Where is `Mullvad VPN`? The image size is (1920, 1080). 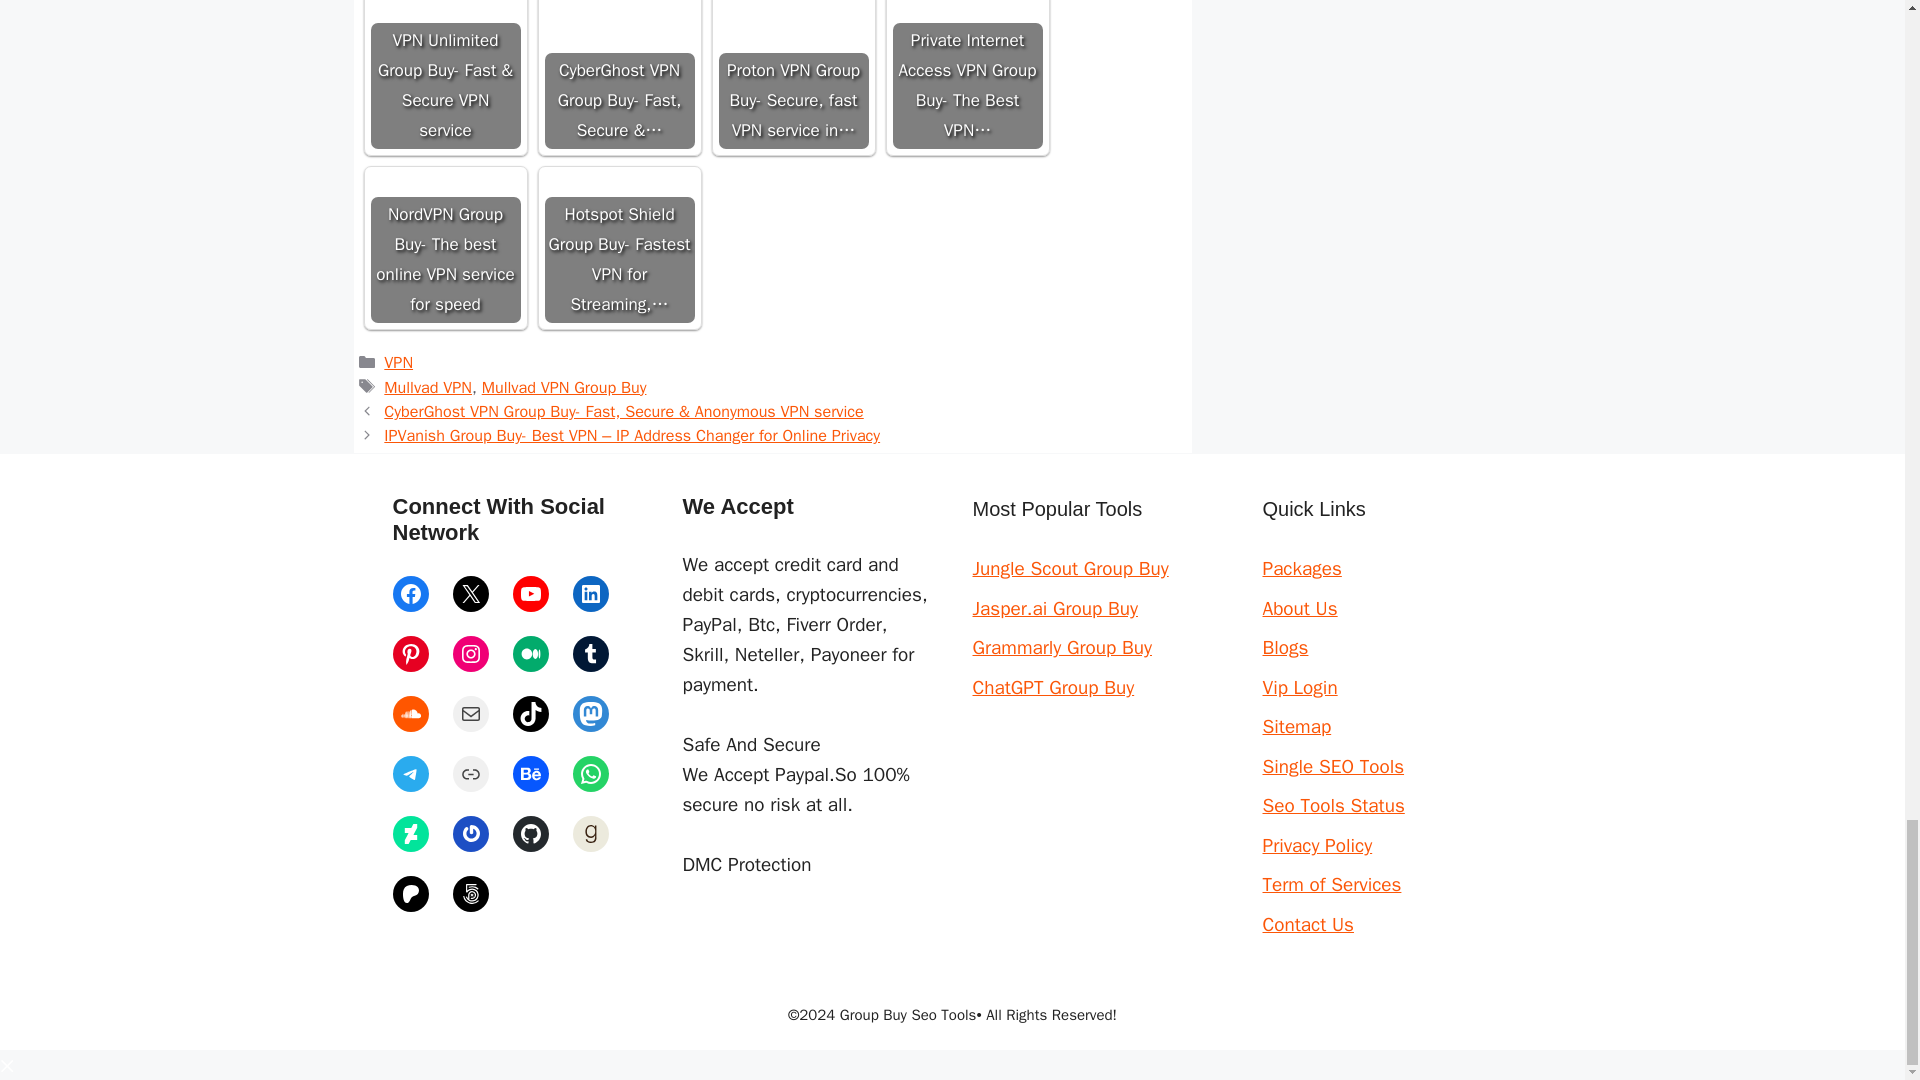
Mullvad VPN is located at coordinates (428, 387).